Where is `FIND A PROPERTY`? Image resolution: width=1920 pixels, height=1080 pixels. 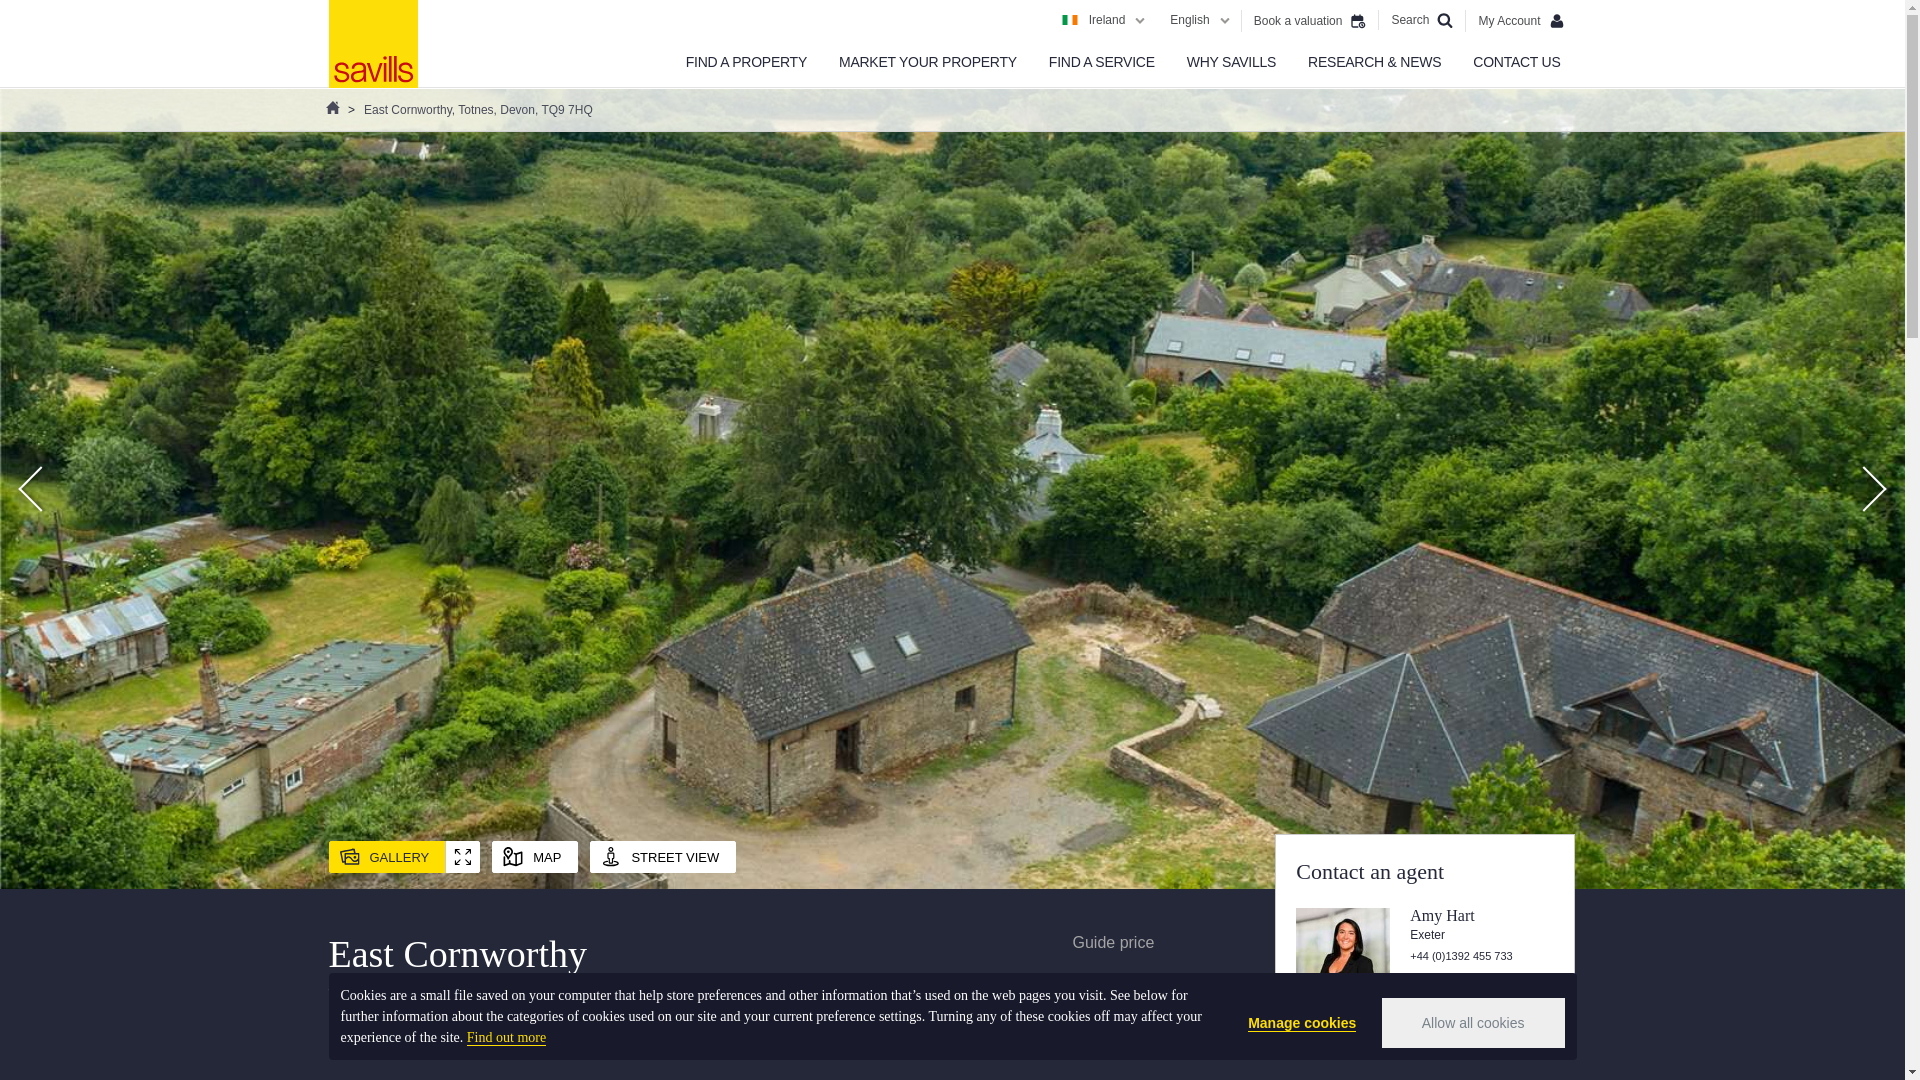 FIND A PROPERTY is located at coordinates (746, 62).